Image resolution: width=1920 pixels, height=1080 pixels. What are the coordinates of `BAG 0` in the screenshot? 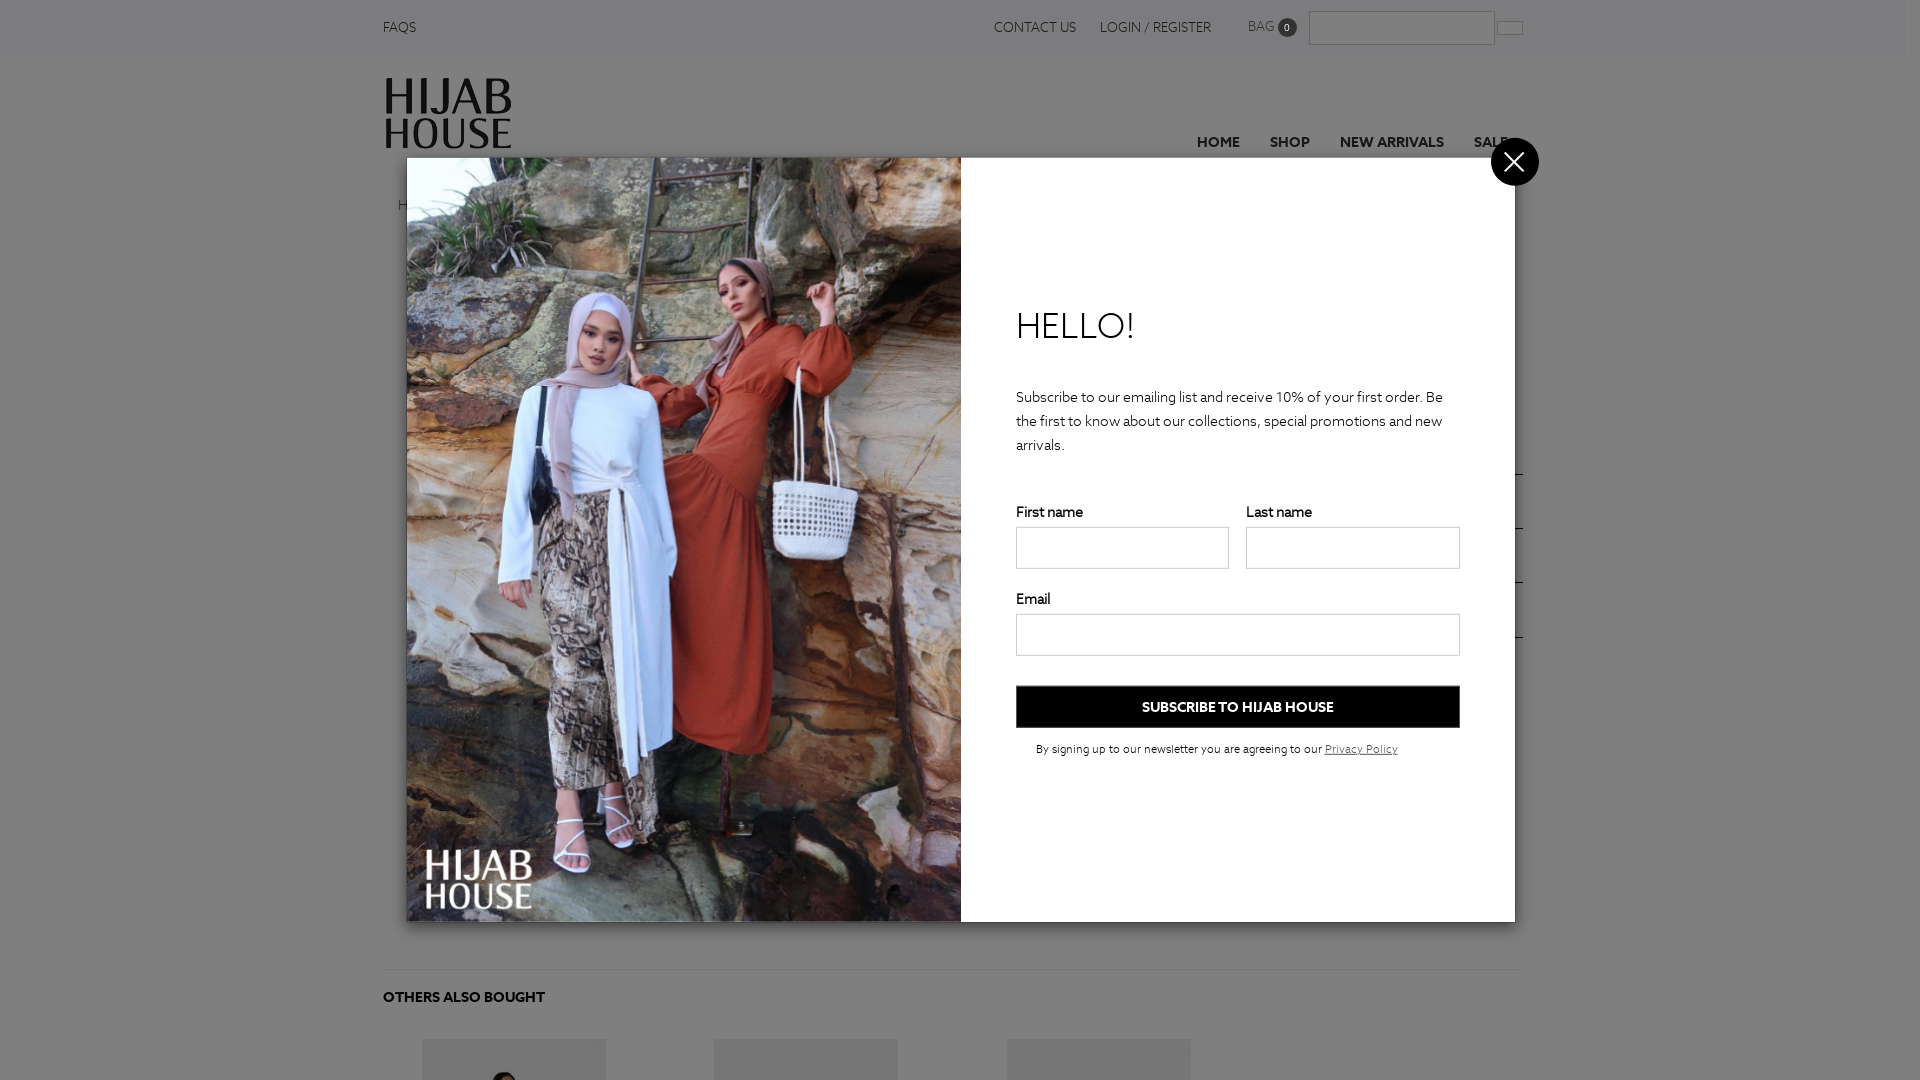 It's located at (1272, 28).